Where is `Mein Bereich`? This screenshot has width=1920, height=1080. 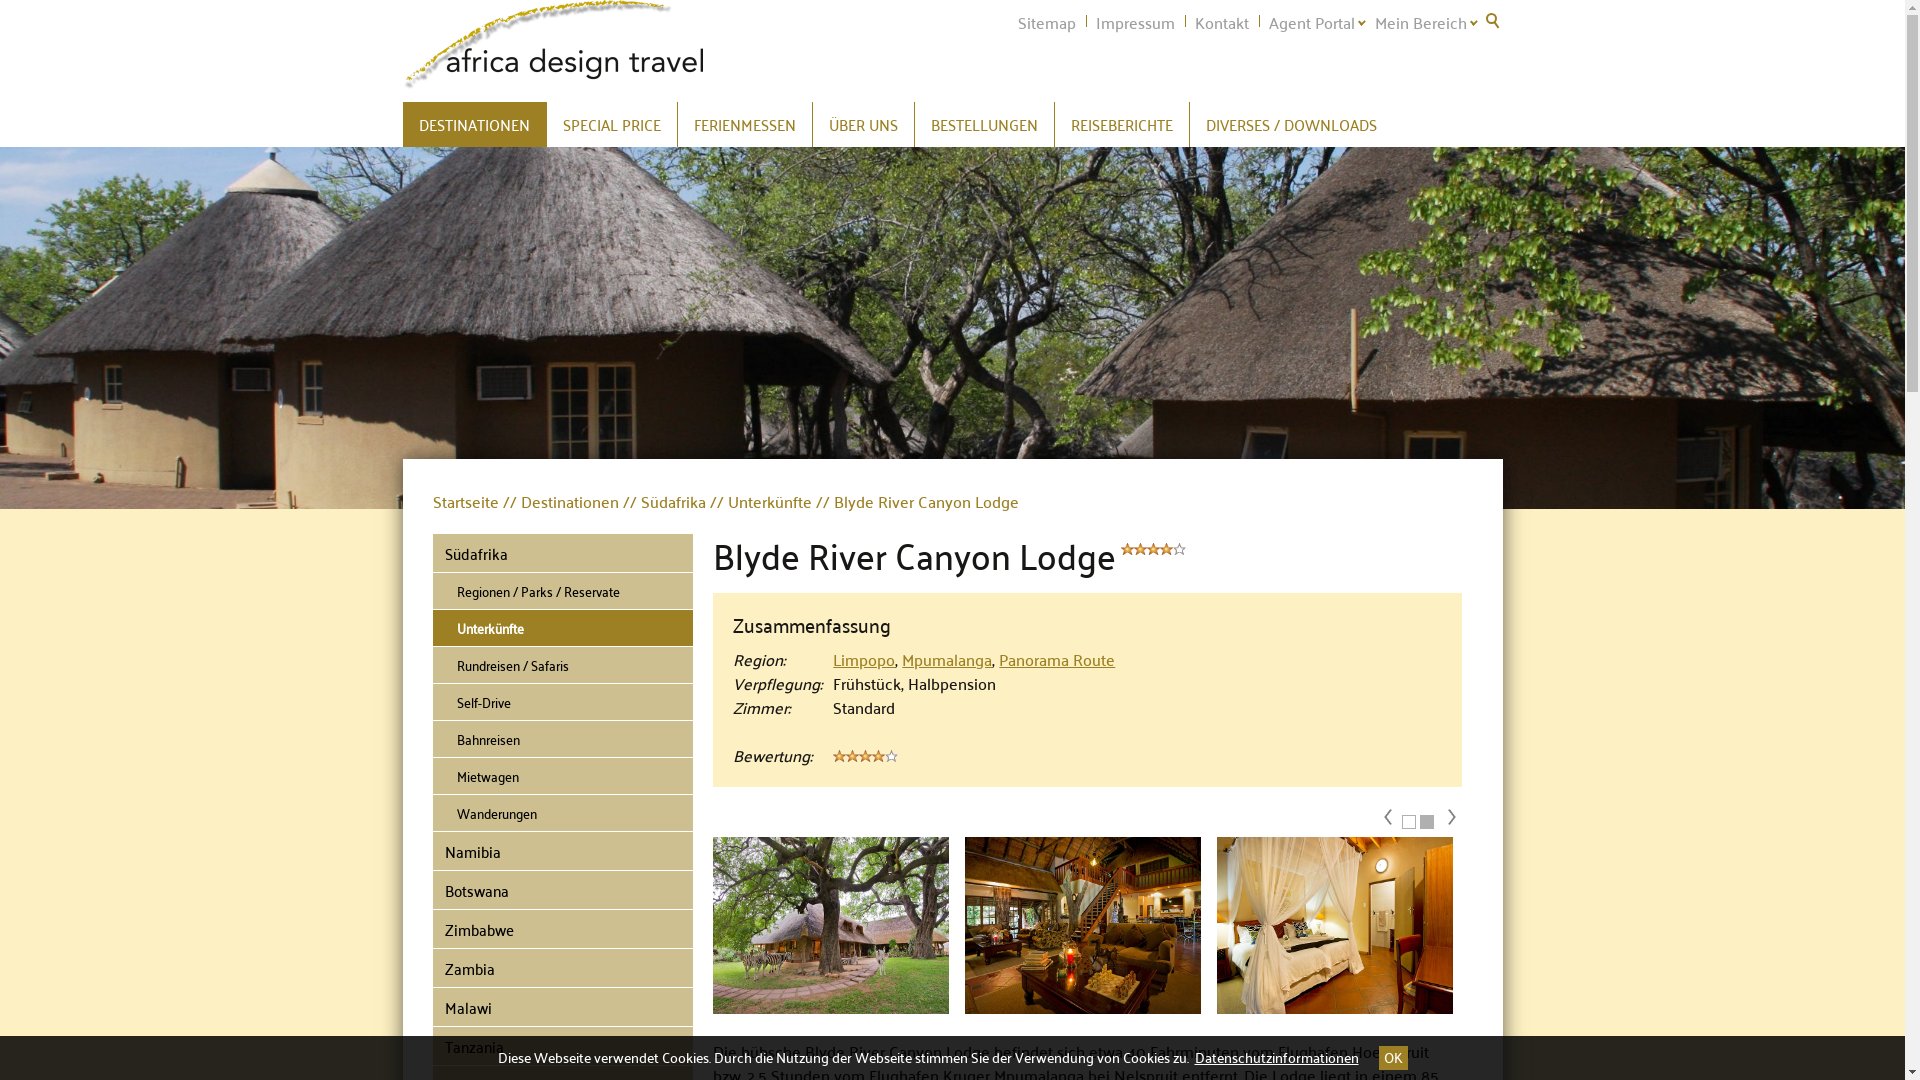 Mein Bereich is located at coordinates (1420, 22).